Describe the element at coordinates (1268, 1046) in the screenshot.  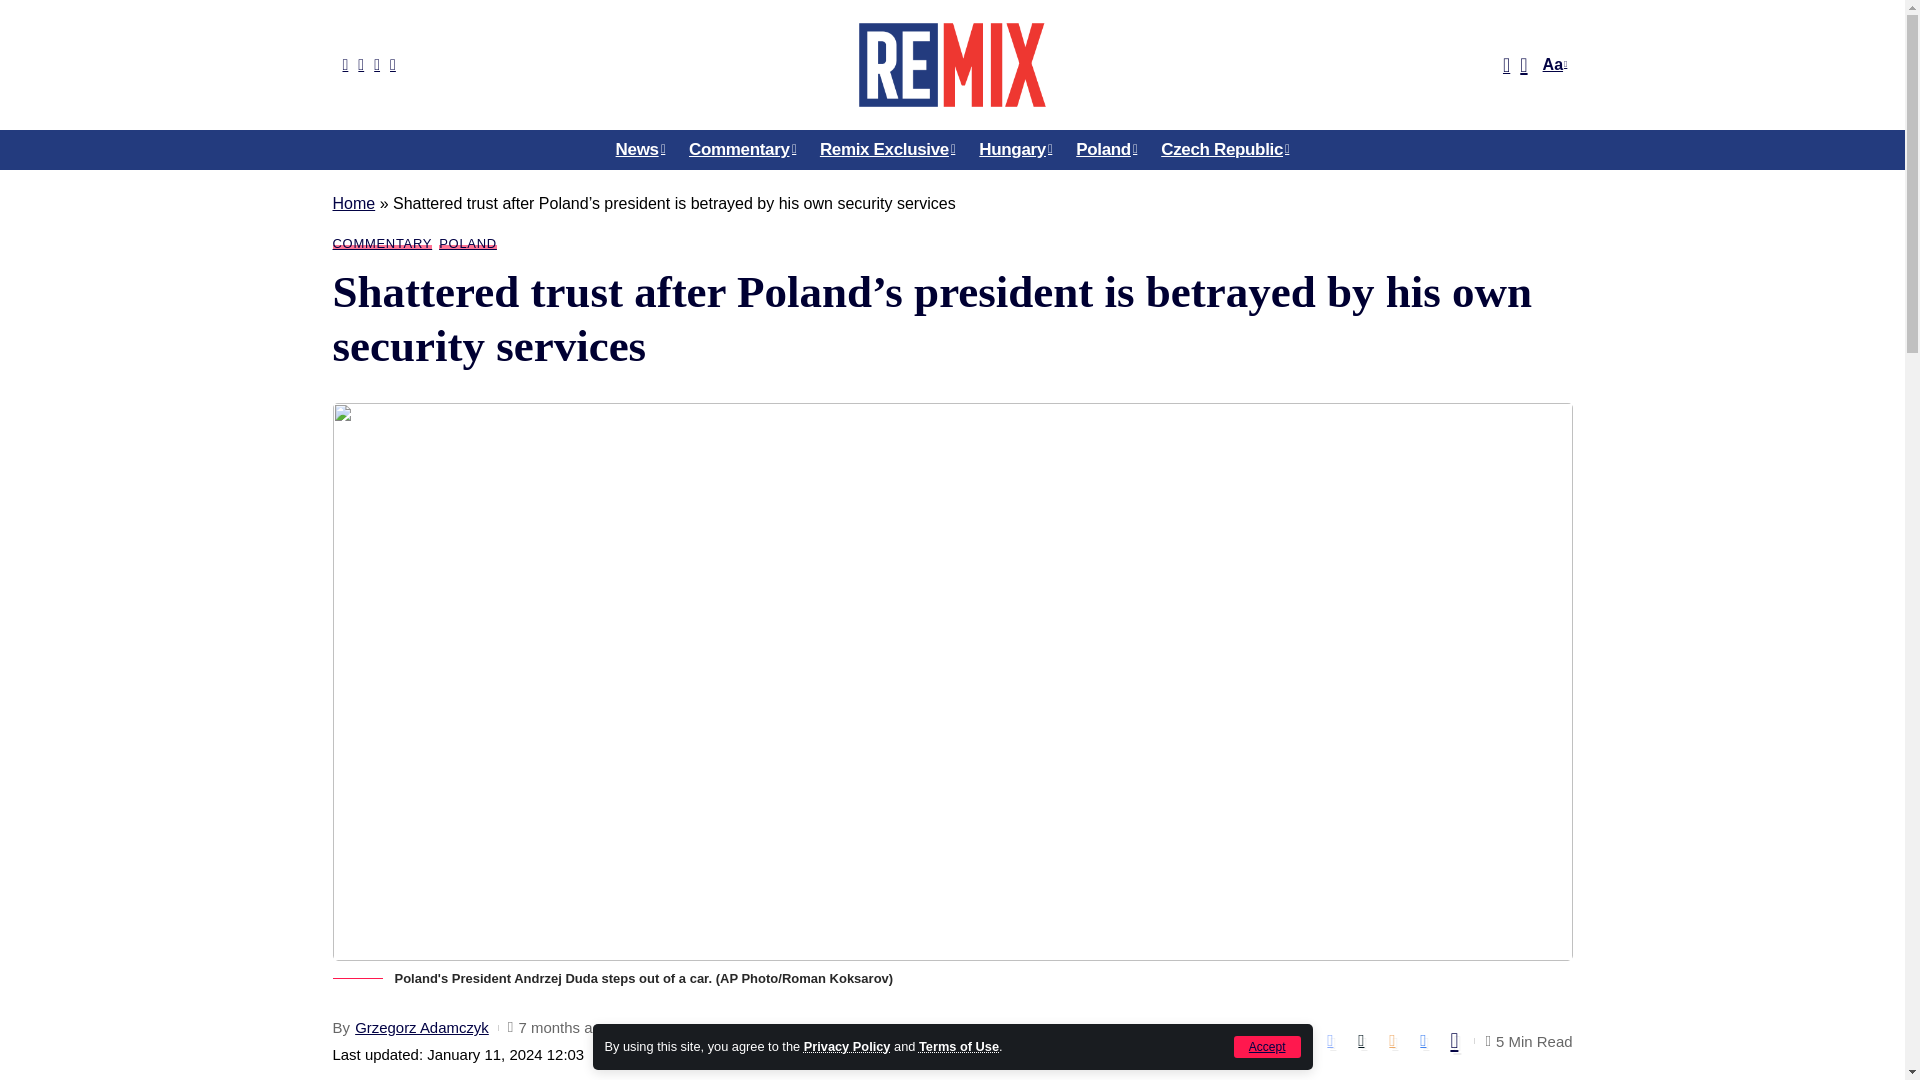
I see `Accept` at that location.